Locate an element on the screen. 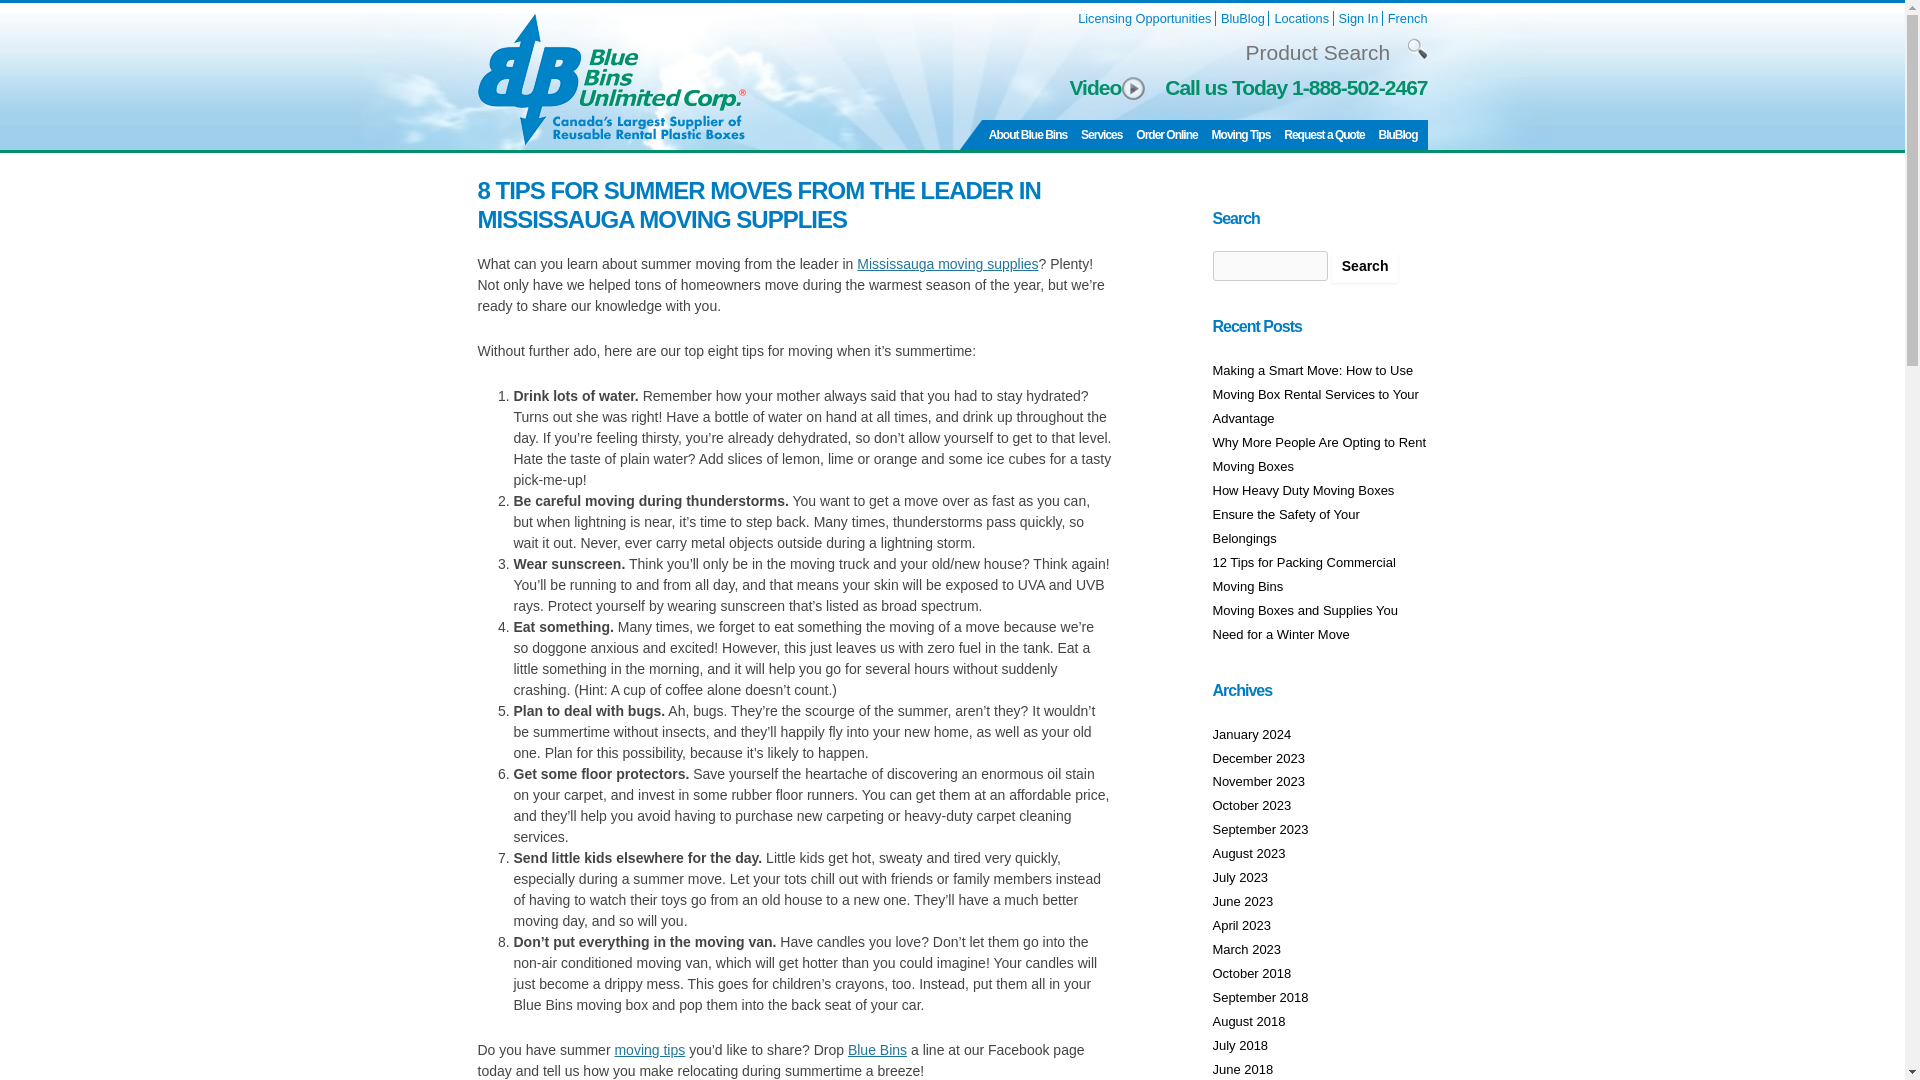 The image size is (1920, 1080). Services is located at coordinates (1100, 134).